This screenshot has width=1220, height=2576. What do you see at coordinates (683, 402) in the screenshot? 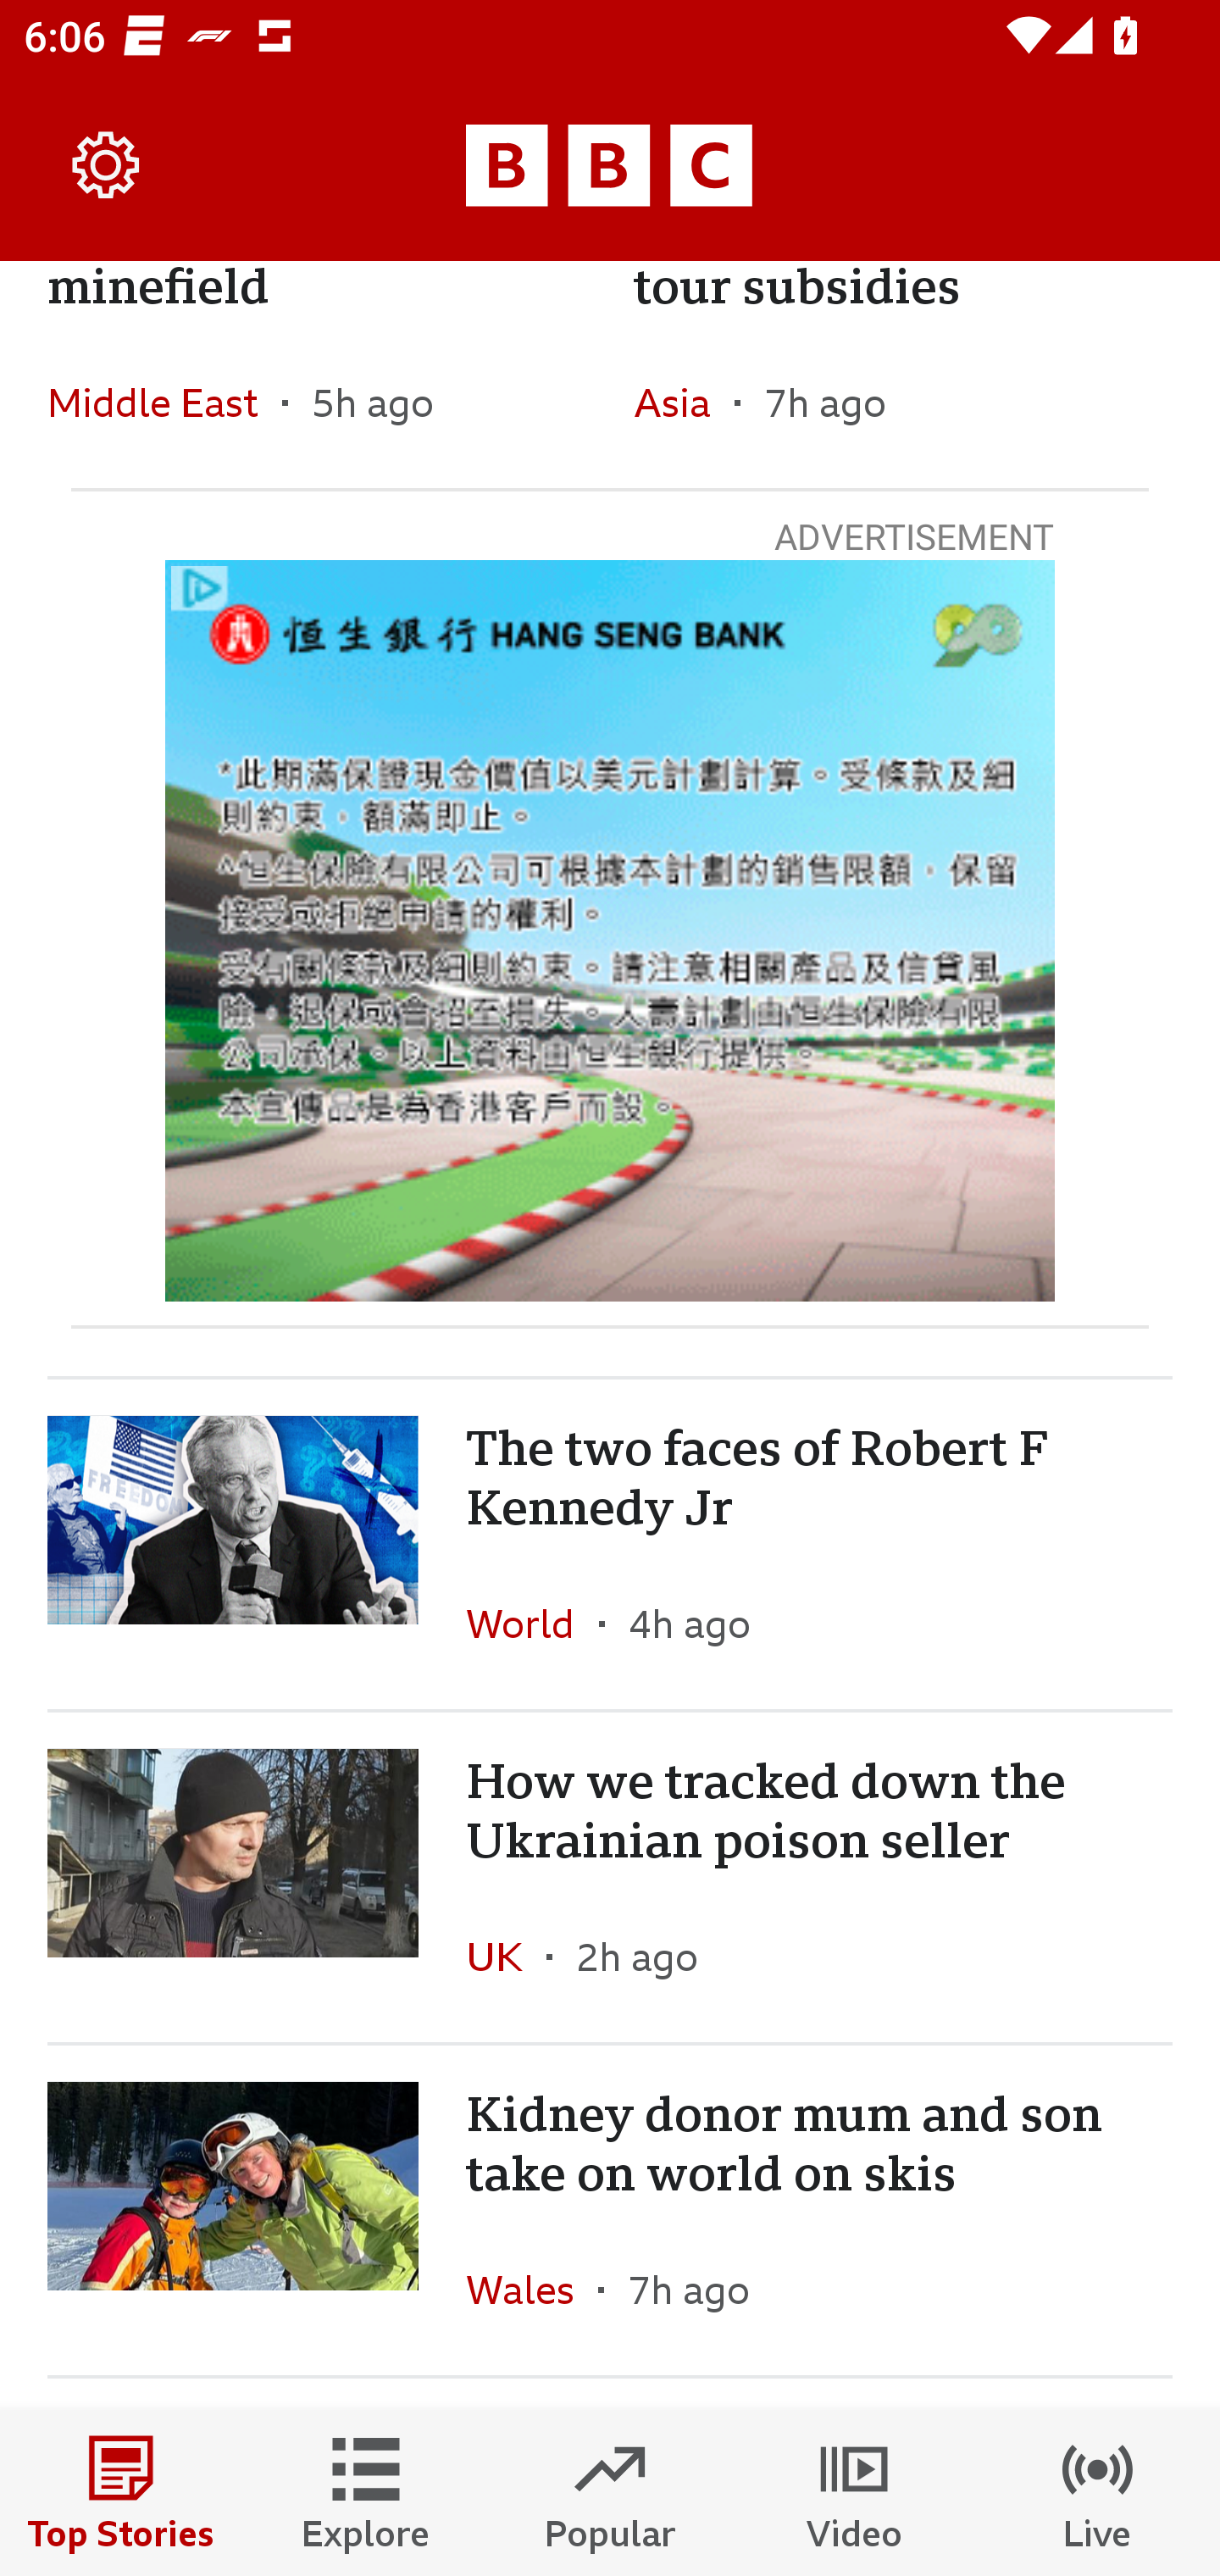
I see `Asia In the section Asia` at bounding box center [683, 402].